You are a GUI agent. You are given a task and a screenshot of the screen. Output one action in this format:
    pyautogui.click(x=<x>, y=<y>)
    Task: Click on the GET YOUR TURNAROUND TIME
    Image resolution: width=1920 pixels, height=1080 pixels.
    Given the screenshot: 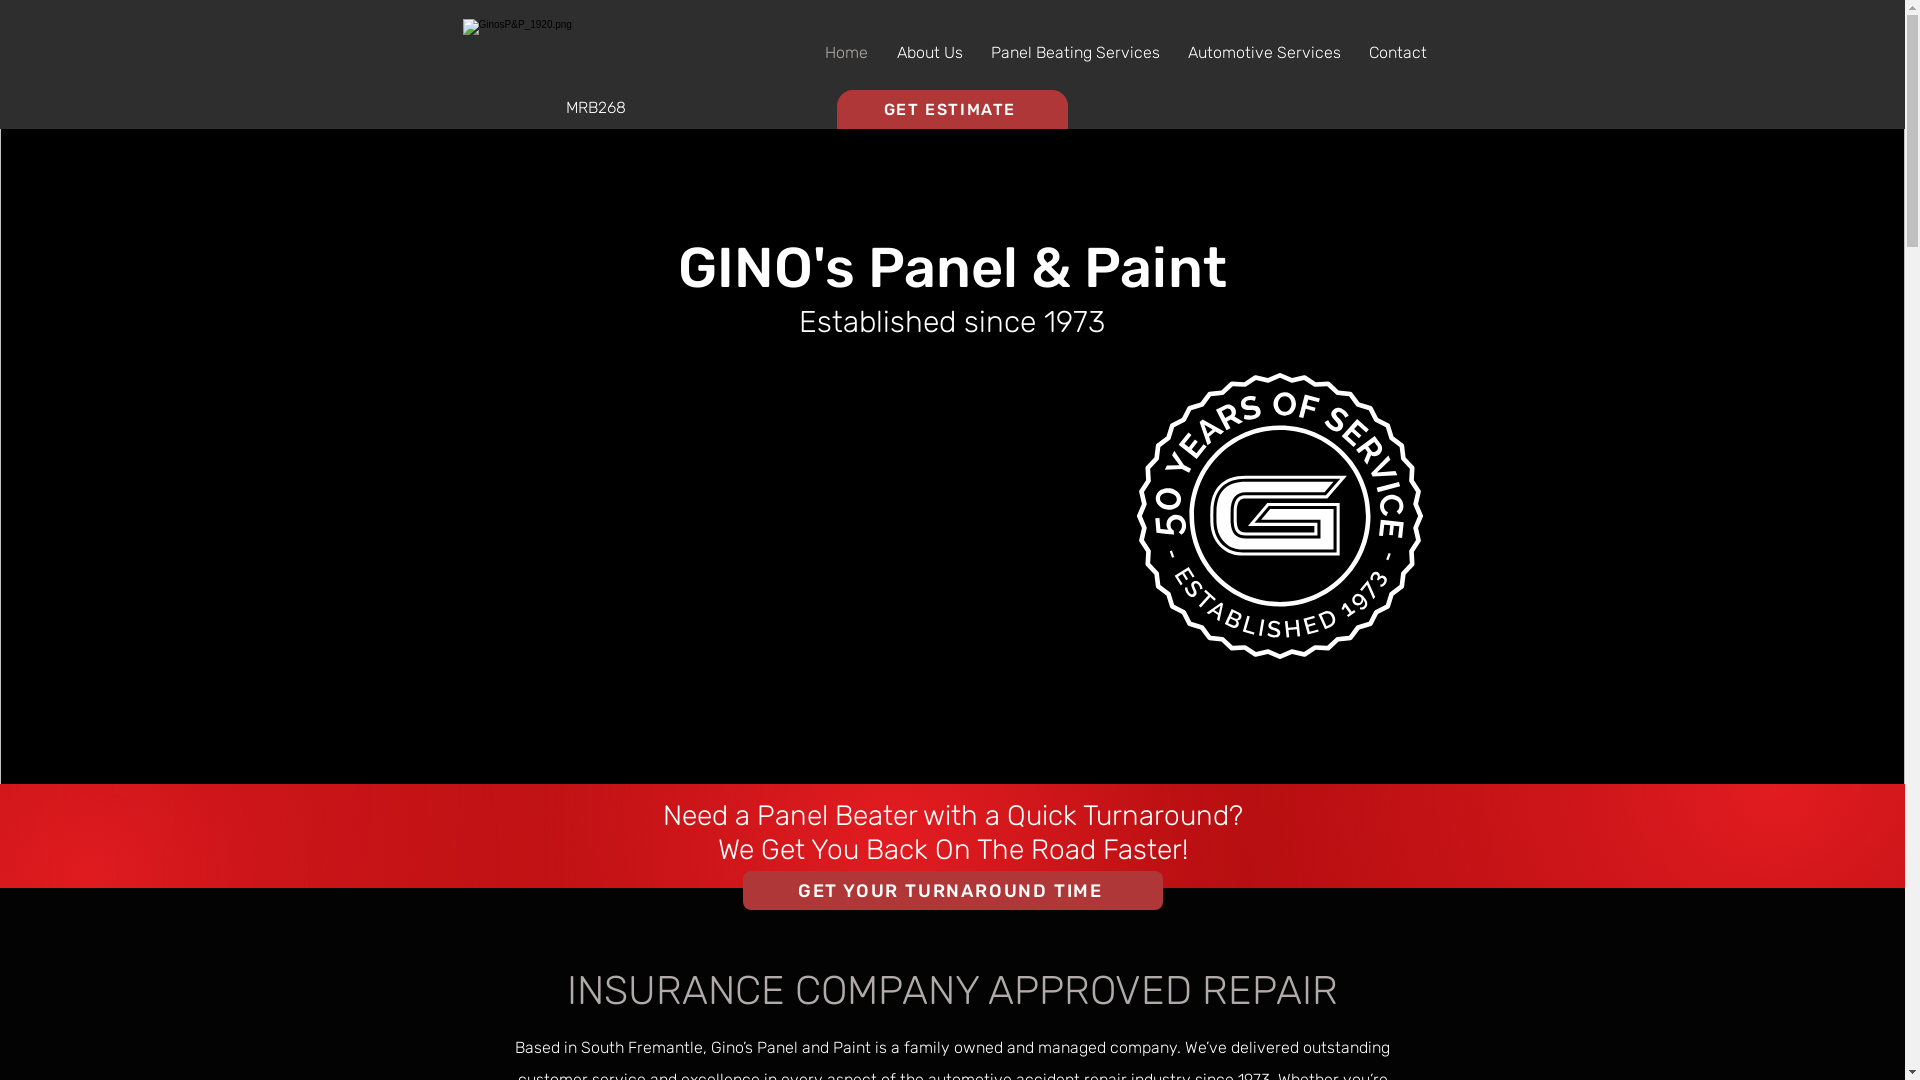 What is the action you would take?
    pyautogui.click(x=952, y=890)
    